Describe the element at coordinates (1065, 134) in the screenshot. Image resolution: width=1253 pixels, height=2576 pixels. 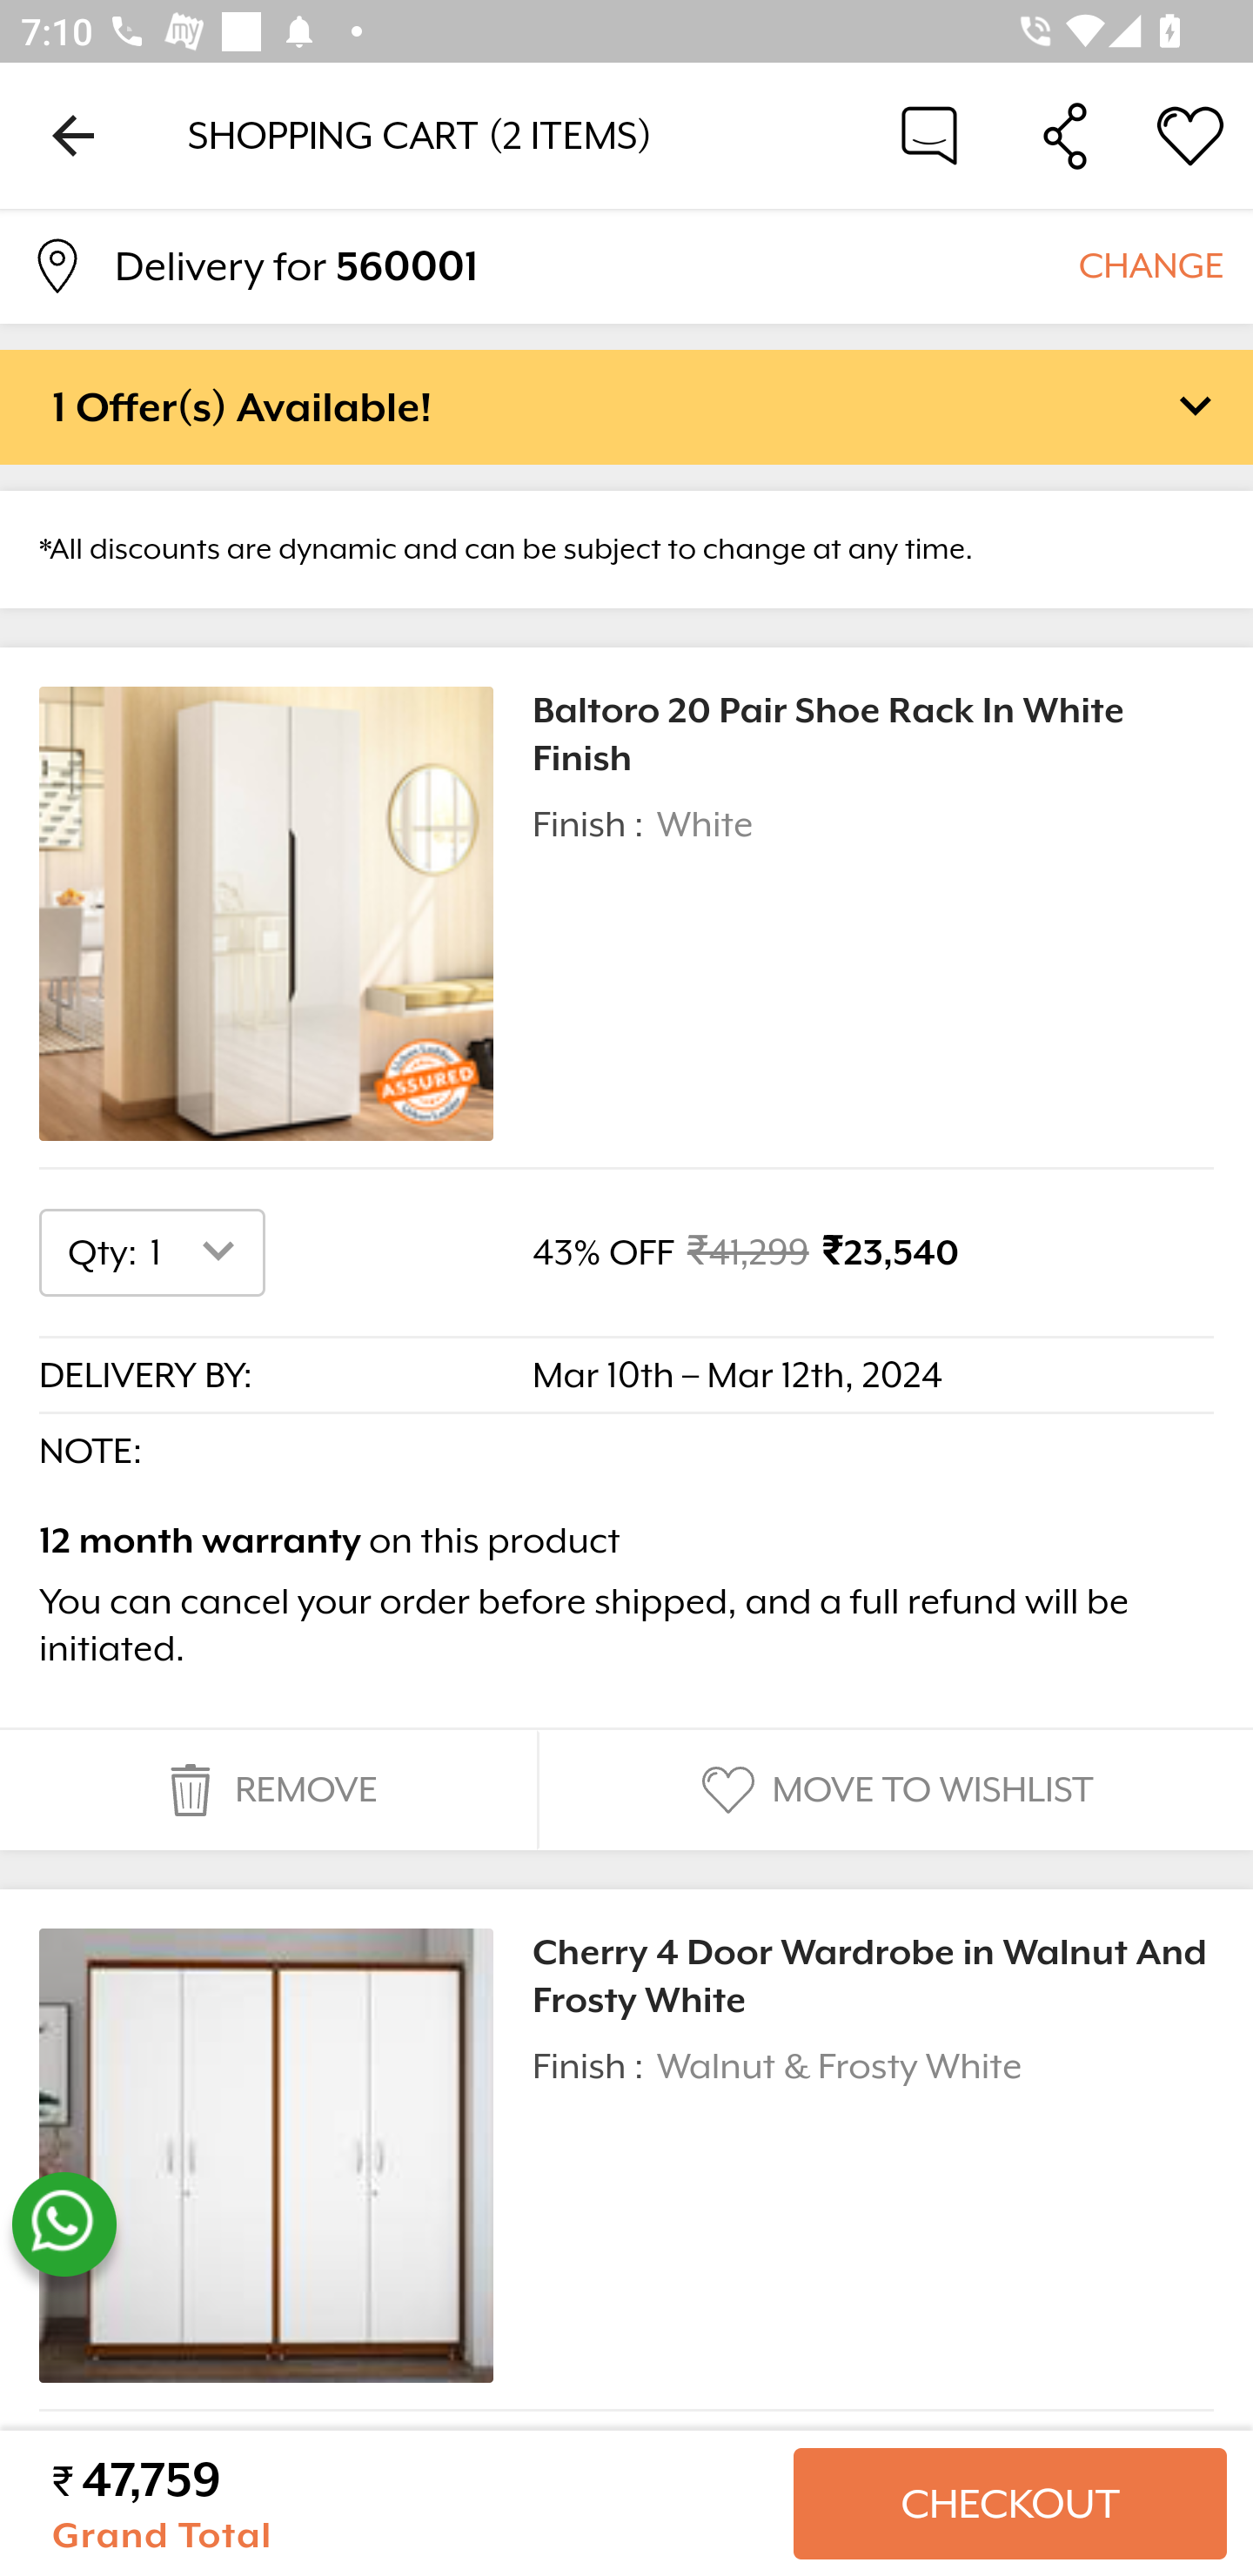
I see `Share Cart` at that location.